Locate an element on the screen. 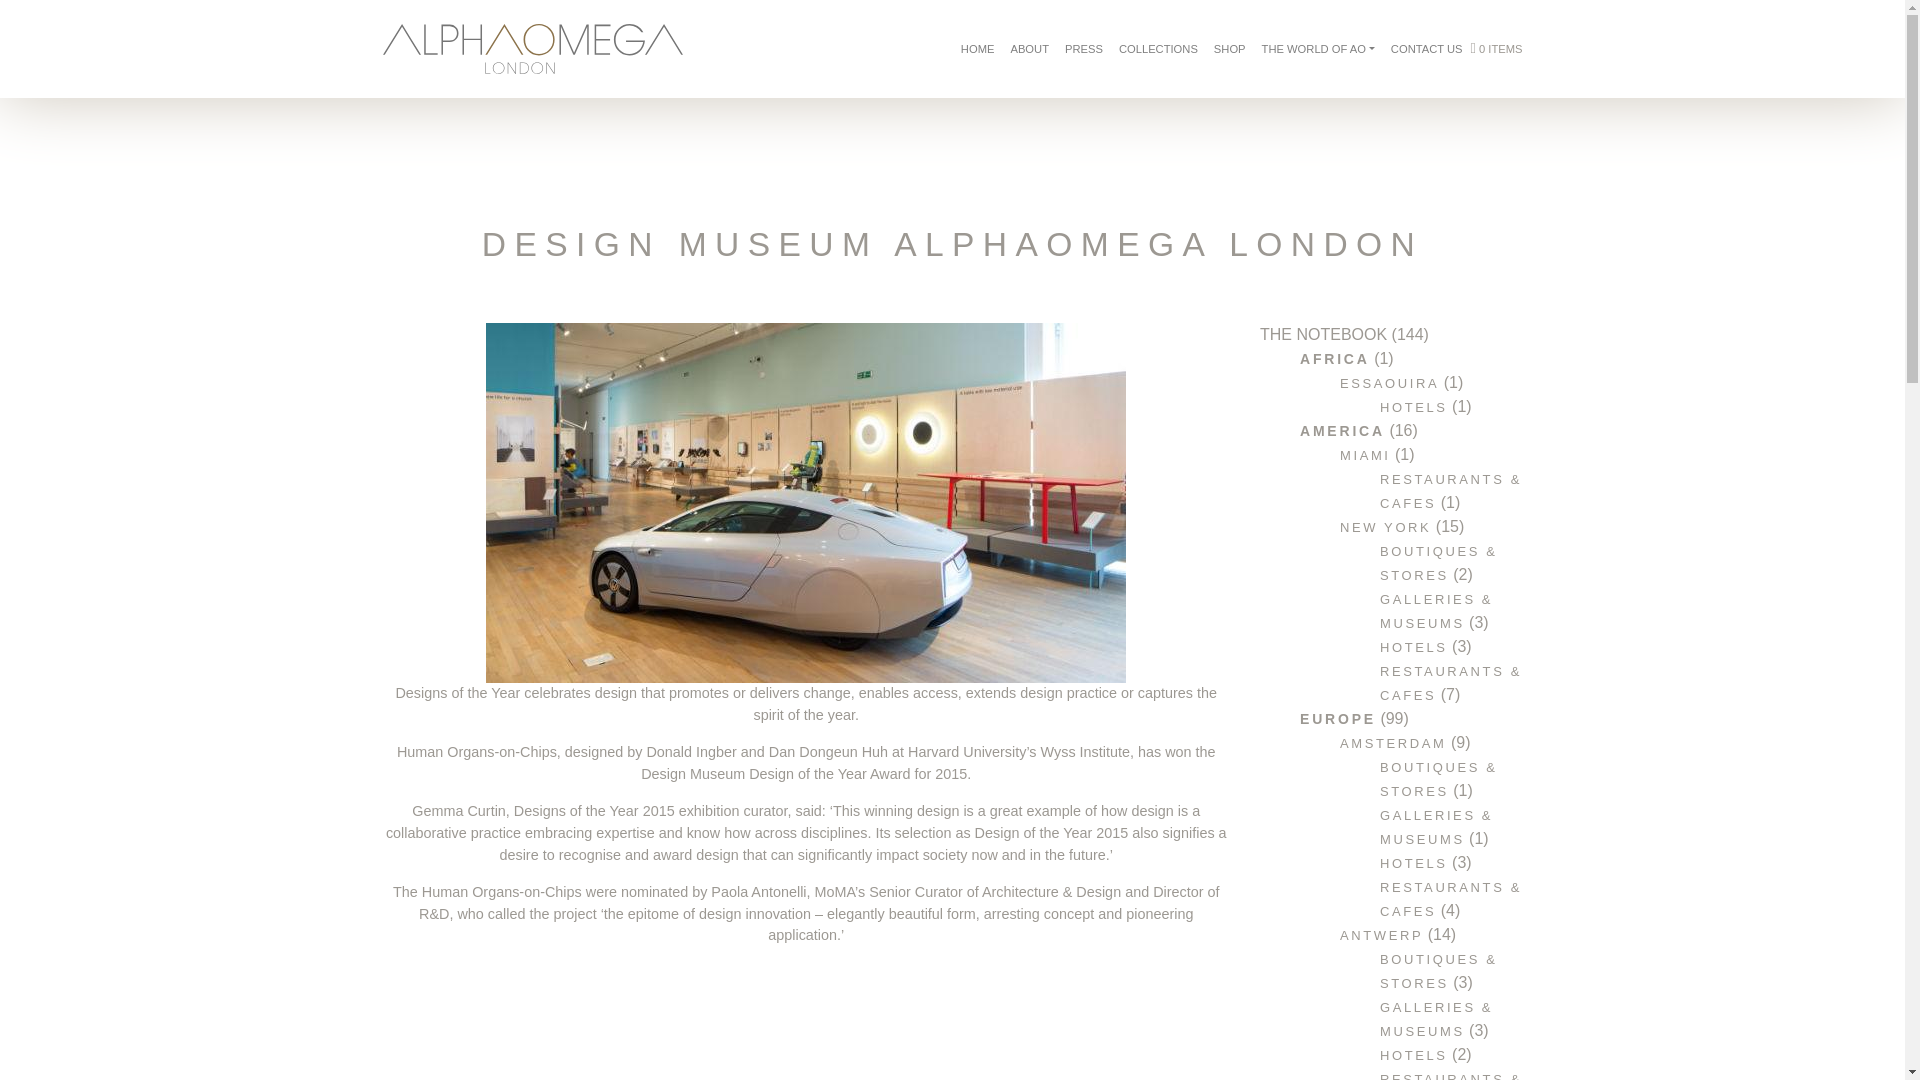 The width and height of the screenshot is (1920, 1080). Start shopping is located at coordinates (1496, 49).